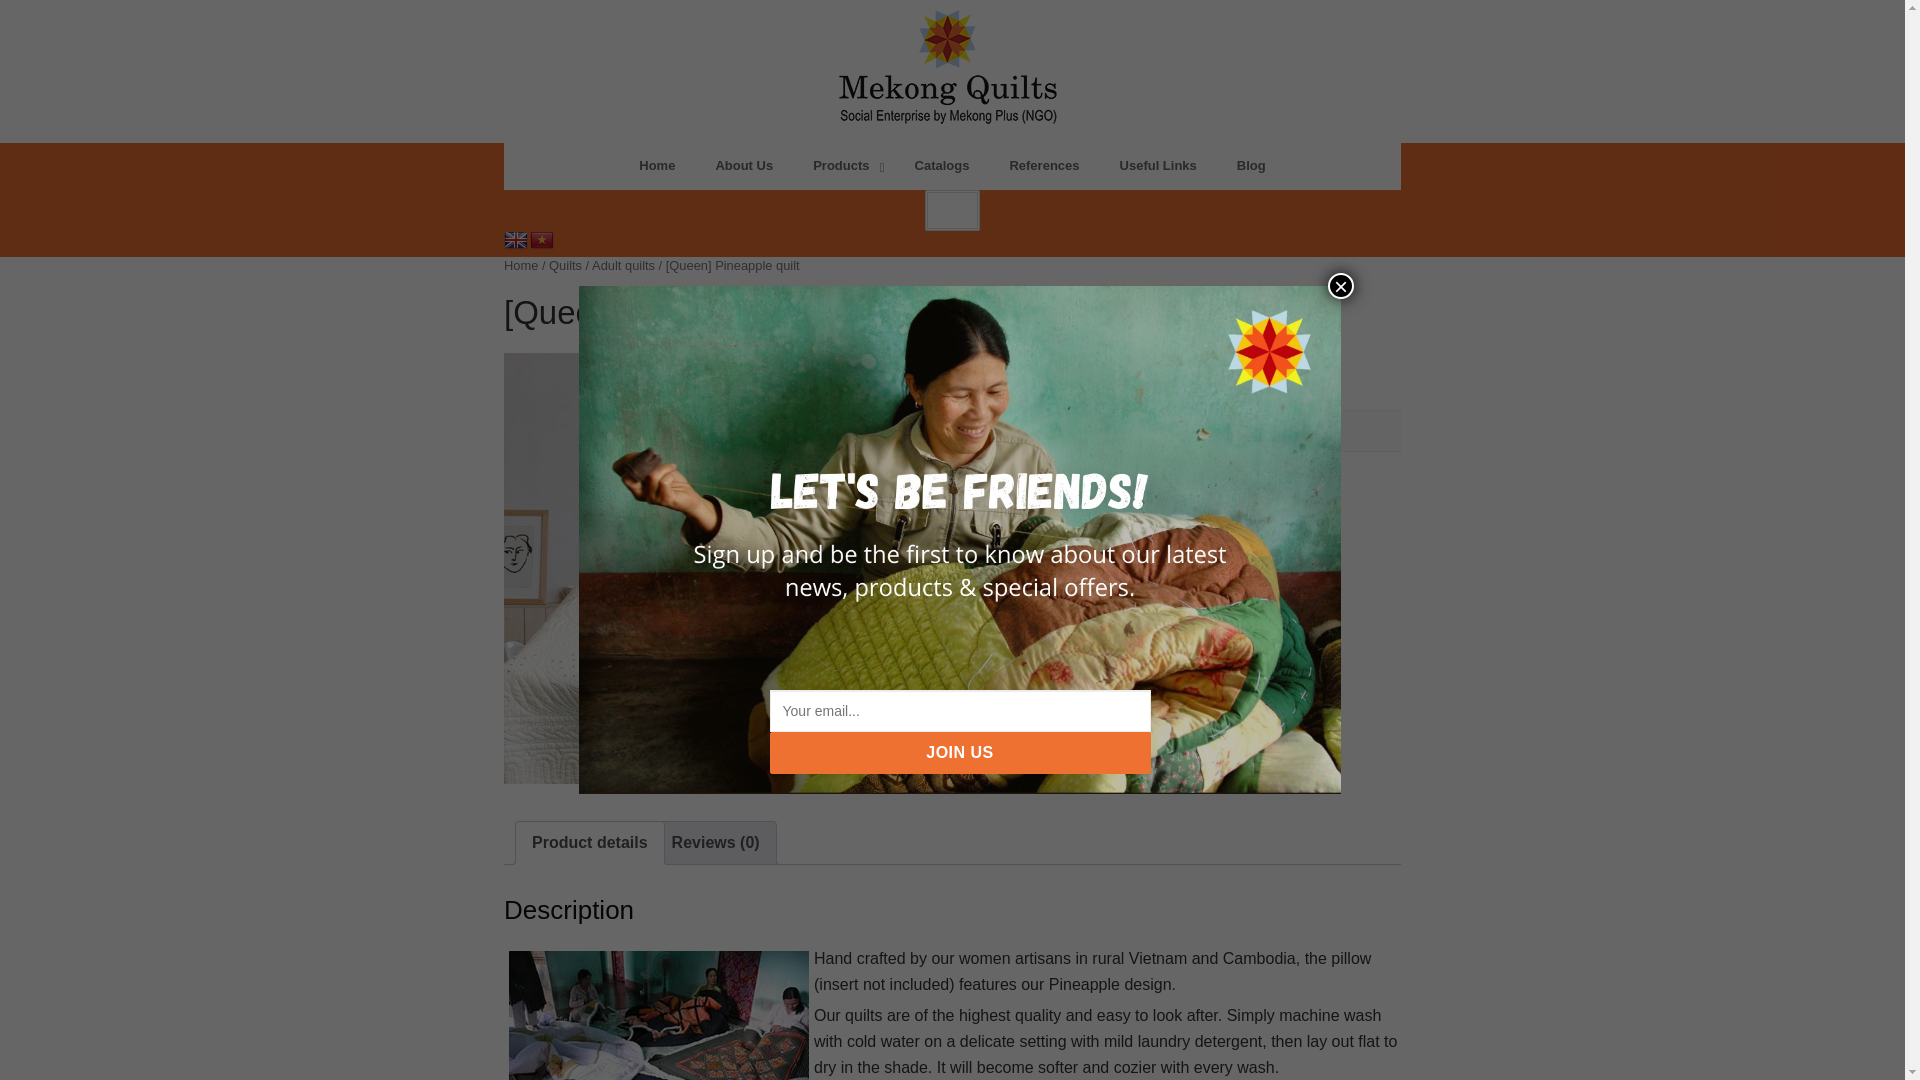 This screenshot has height=1080, width=1920. Describe the element at coordinates (542, 240) in the screenshot. I see `Mekong Quilts` at that location.